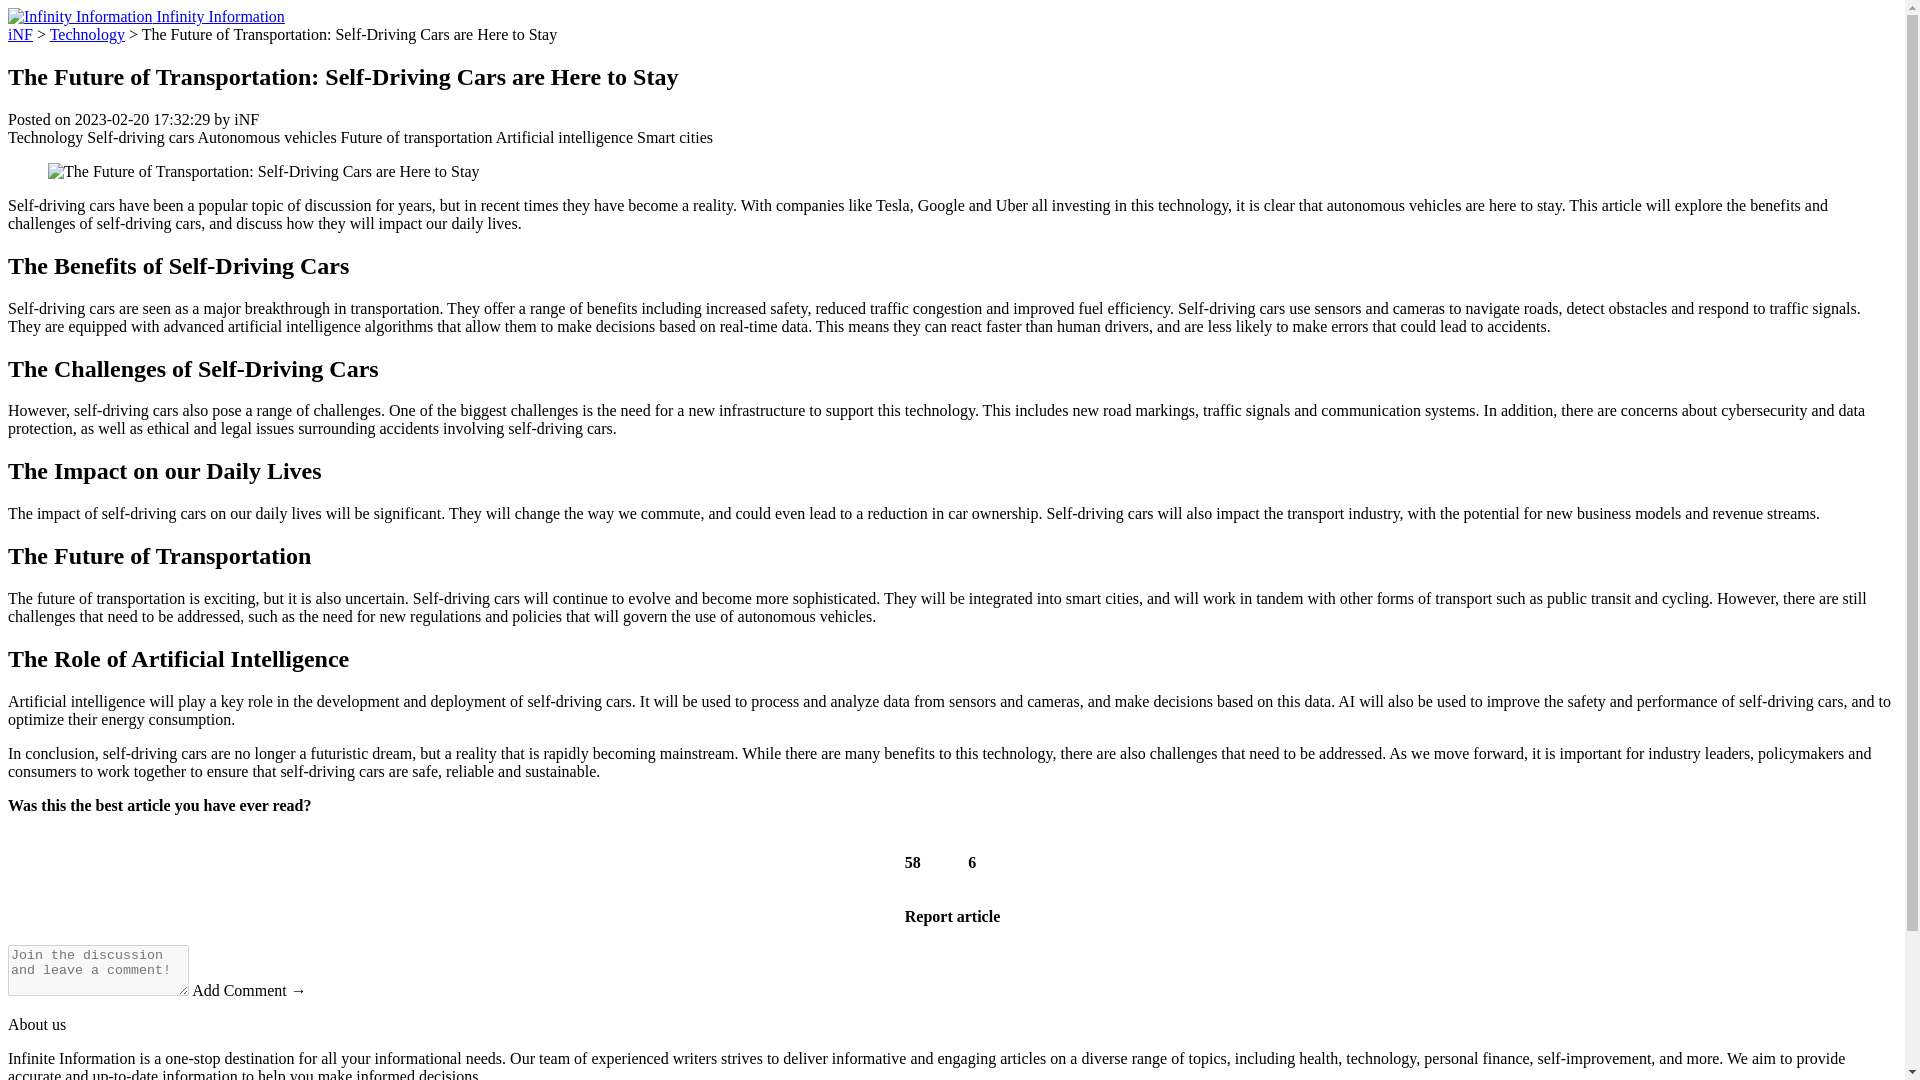 This screenshot has height=1080, width=1920. I want to click on iNF, so click(20, 34).